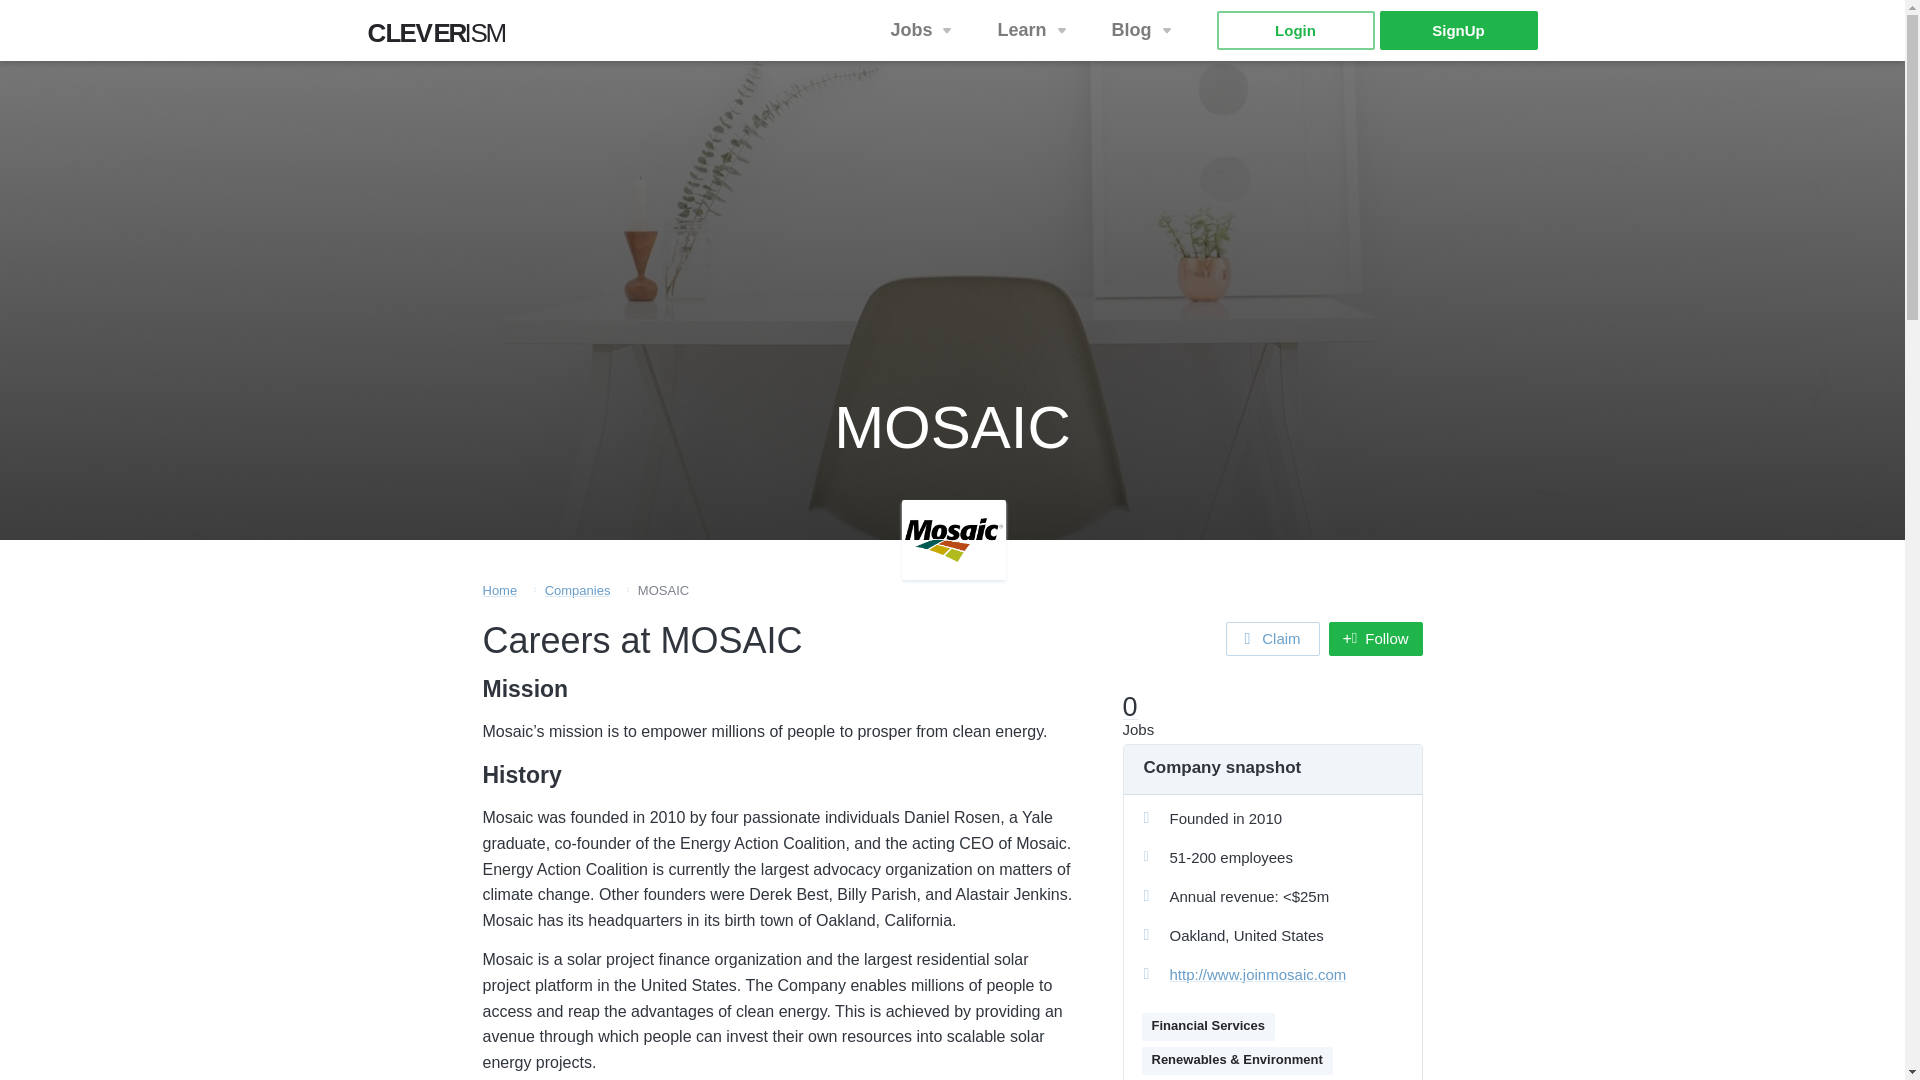 Image resolution: width=1920 pixels, height=1080 pixels. I want to click on Learn, so click(923, 30).